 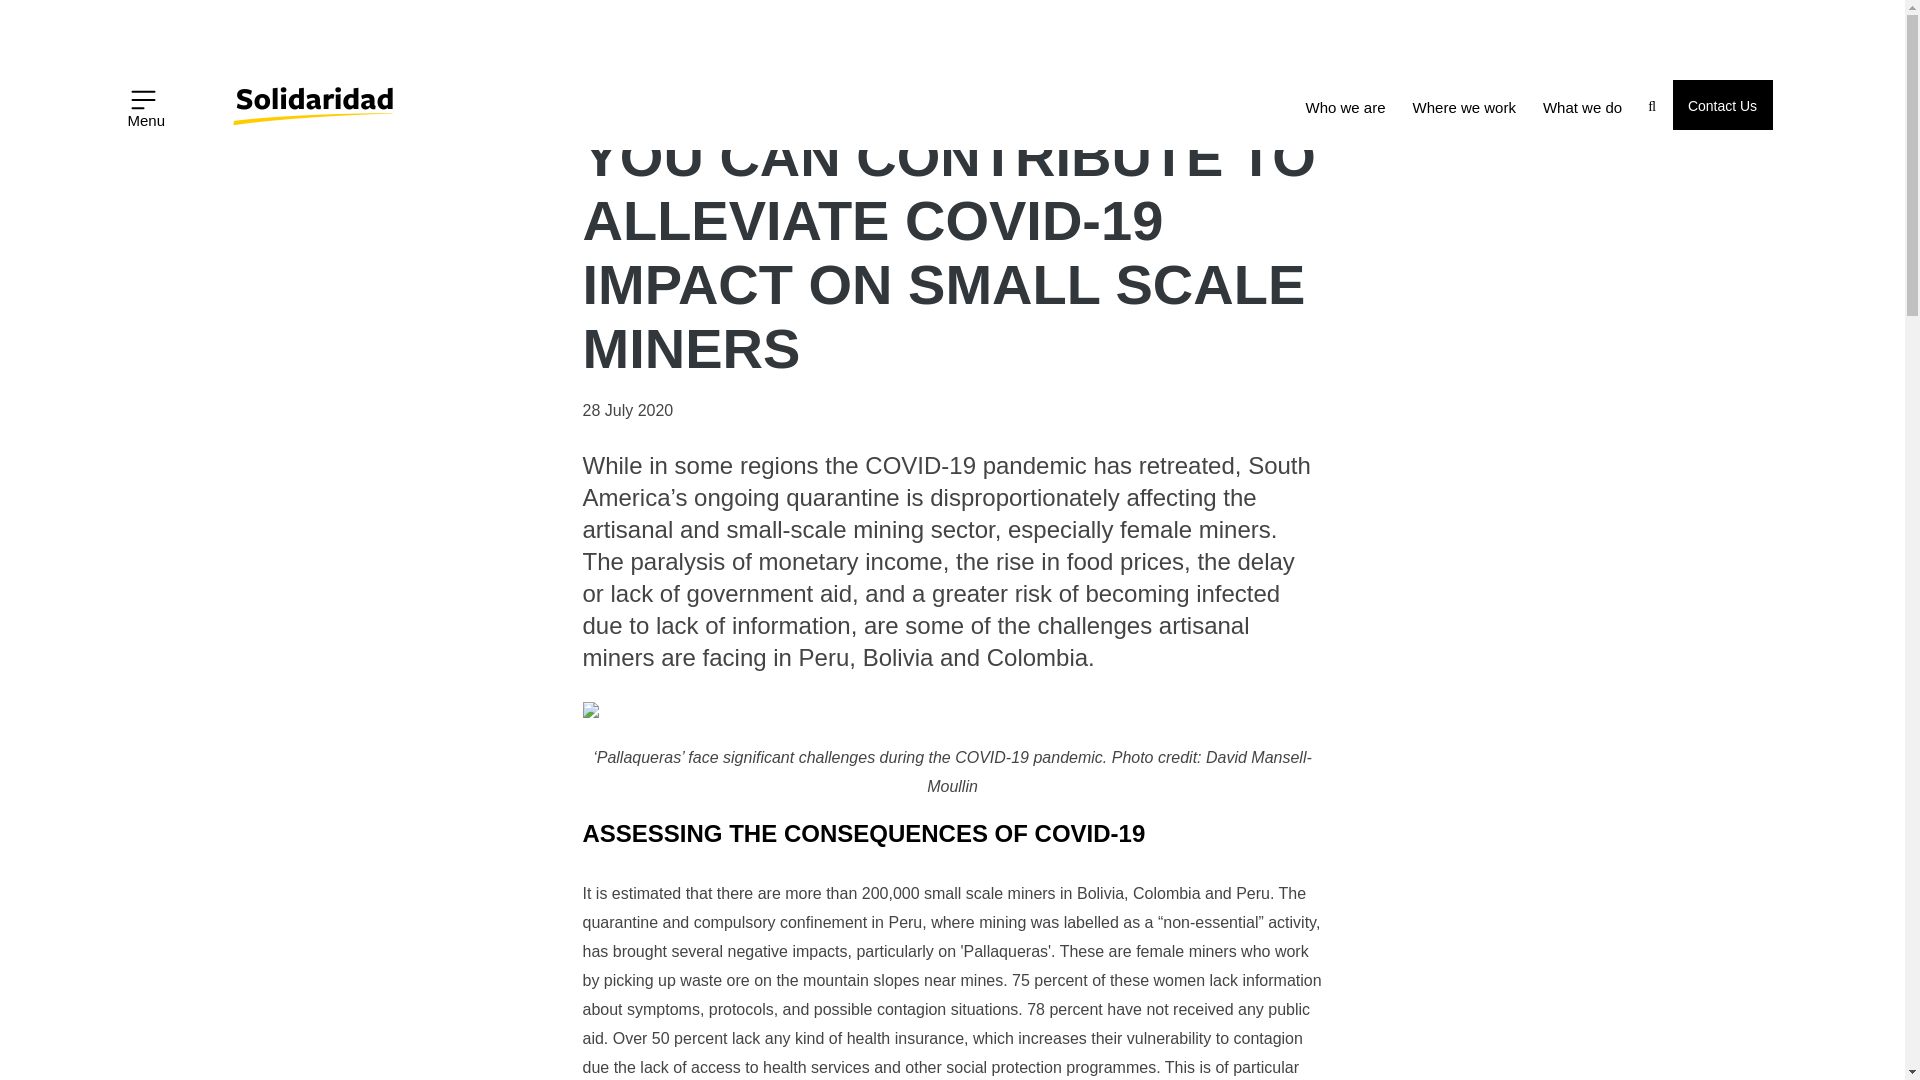 What do you see at coordinates (1464, 108) in the screenshot?
I see `Where we work` at bounding box center [1464, 108].